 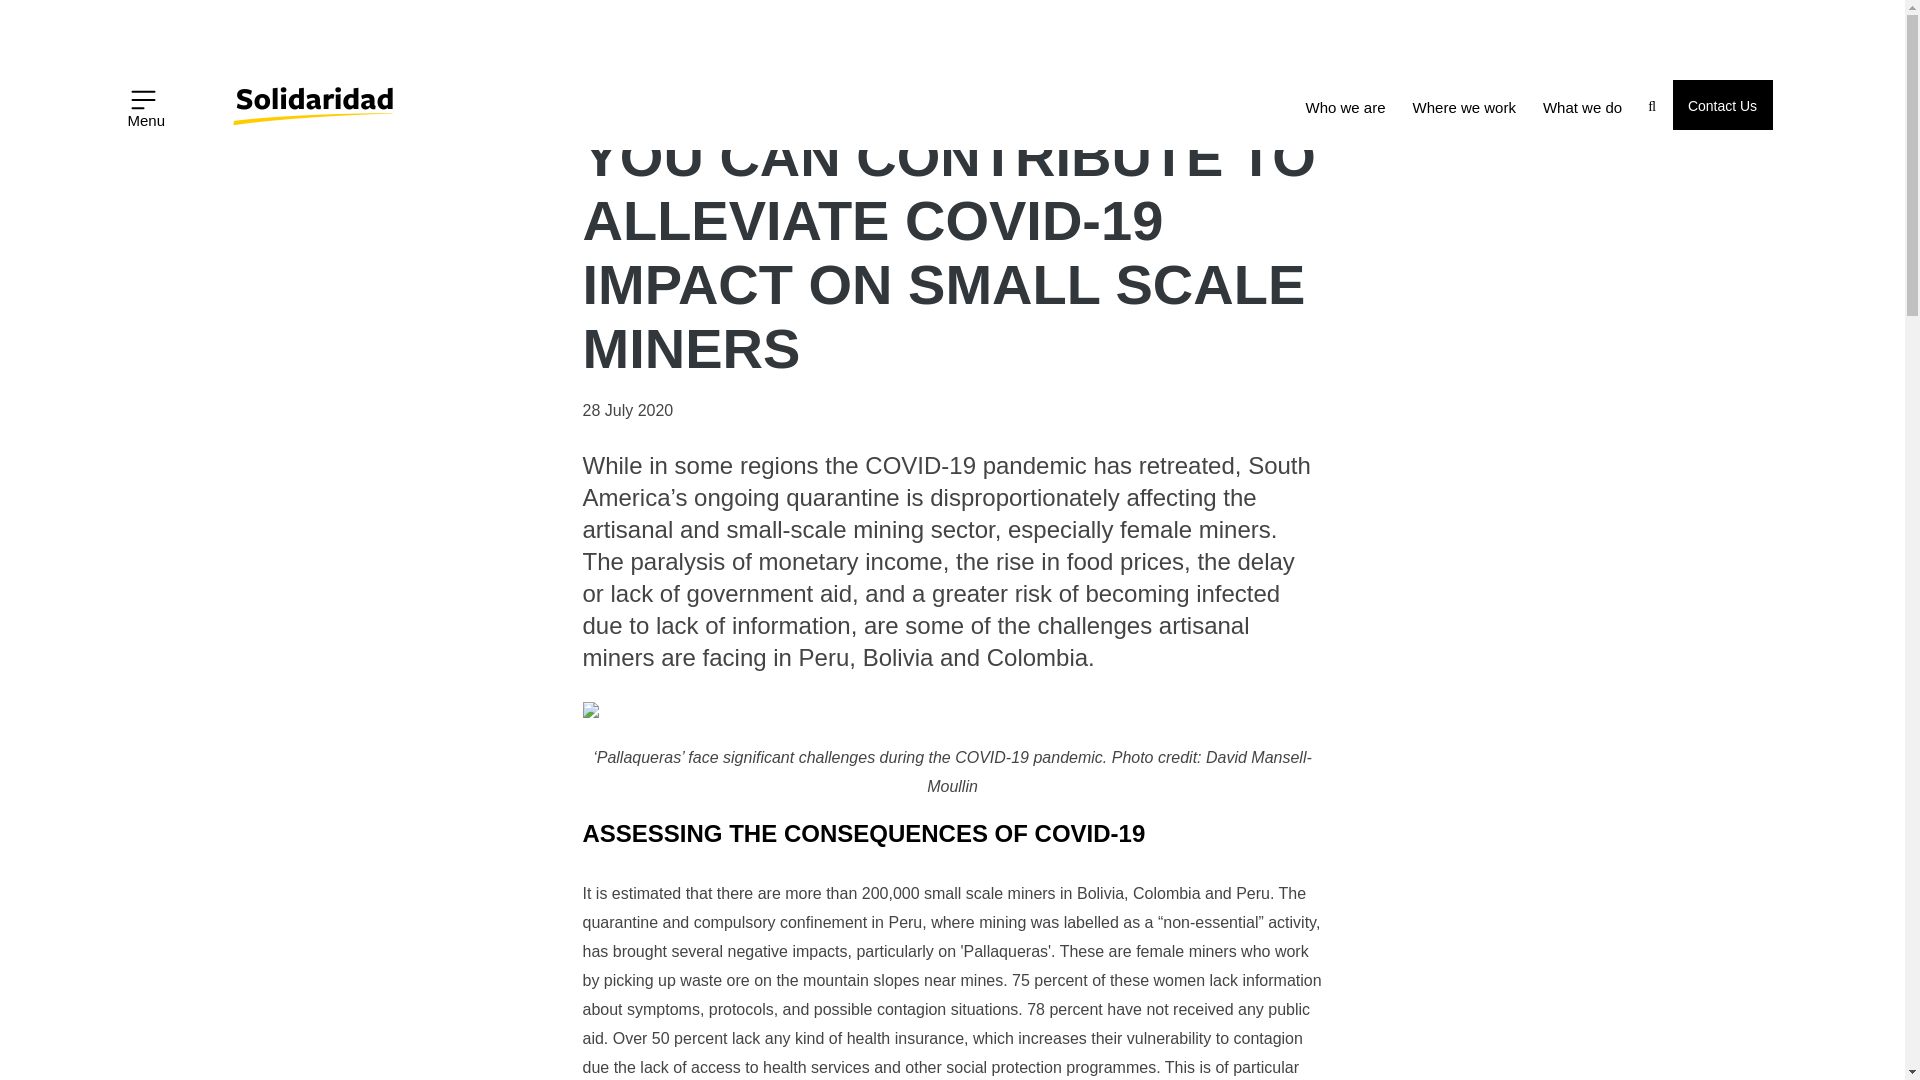 What do you see at coordinates (1464, 108) in the screenshot?
I see `Where we work` at bounding box center [1464, 108].